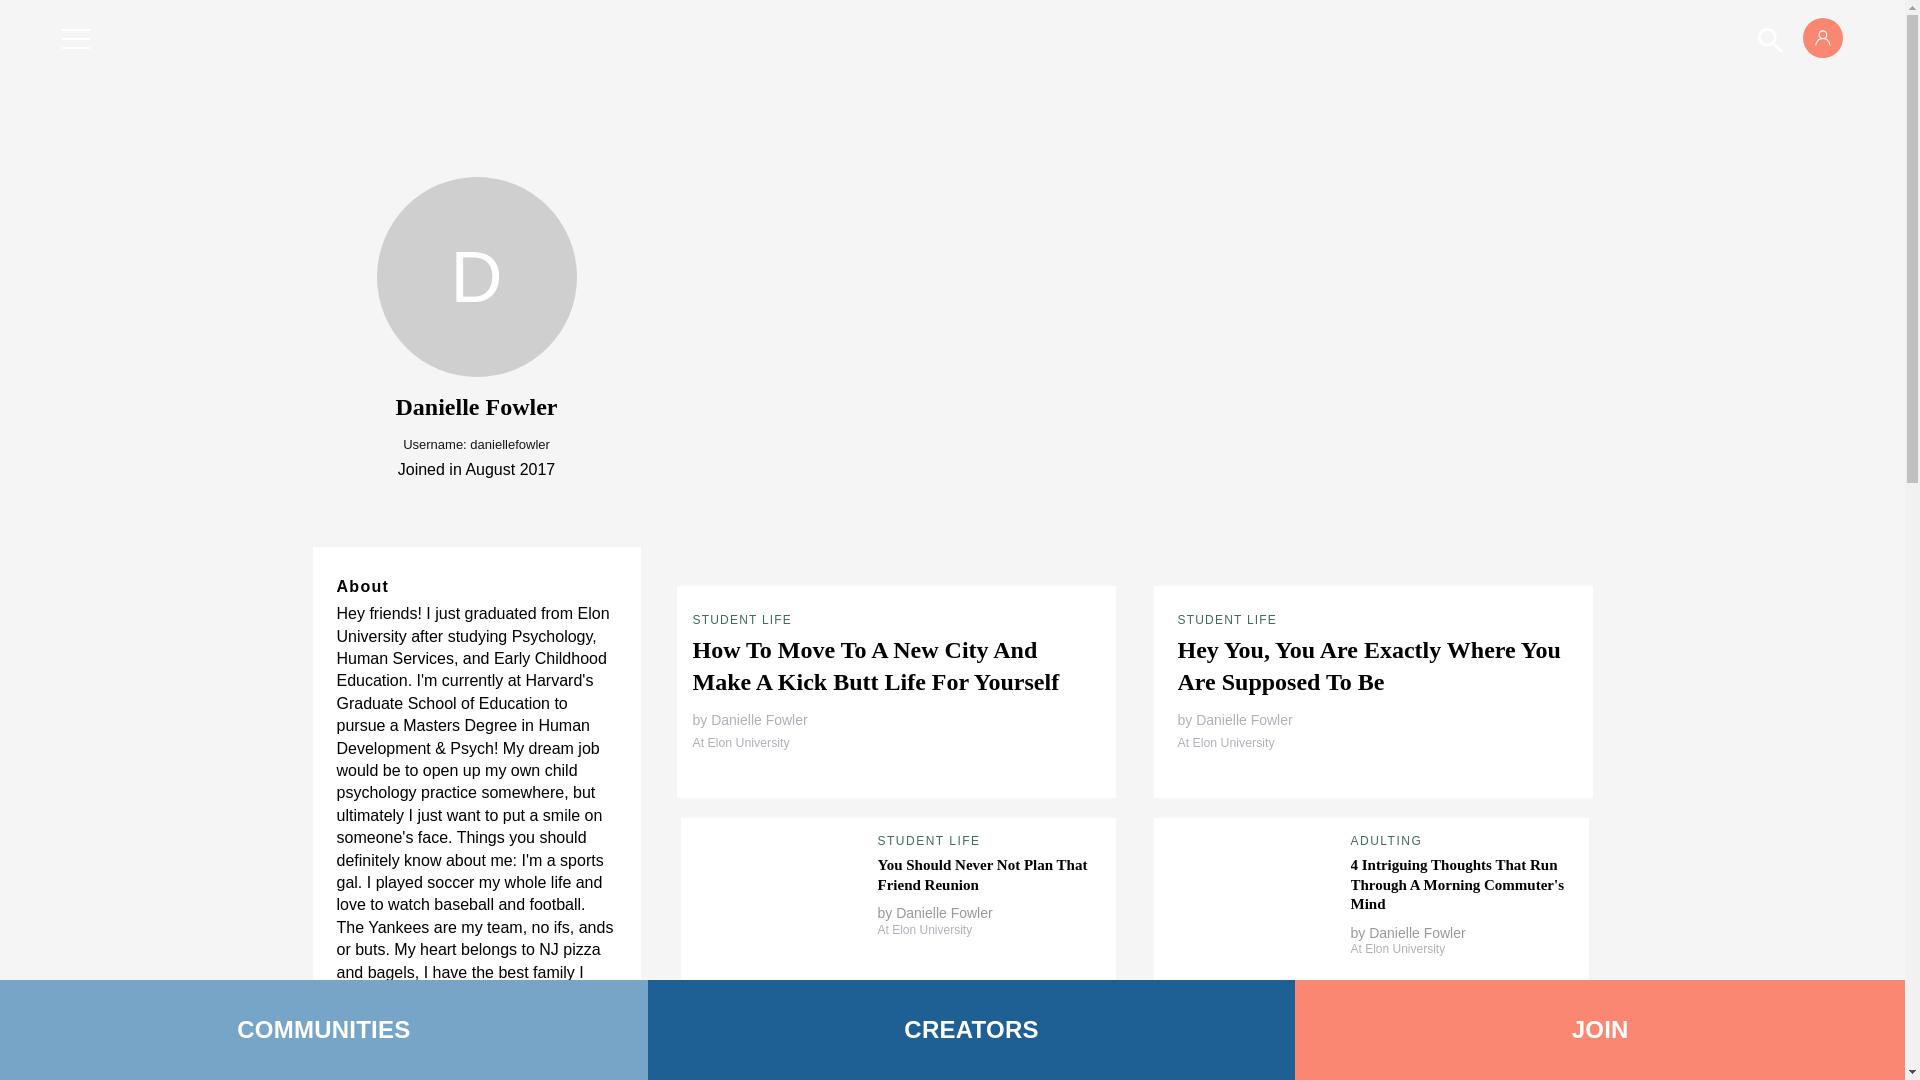 The height and width of the screenshot is (1080, 1920). I want to click on Danielle Fowler, so click(1244, 719).